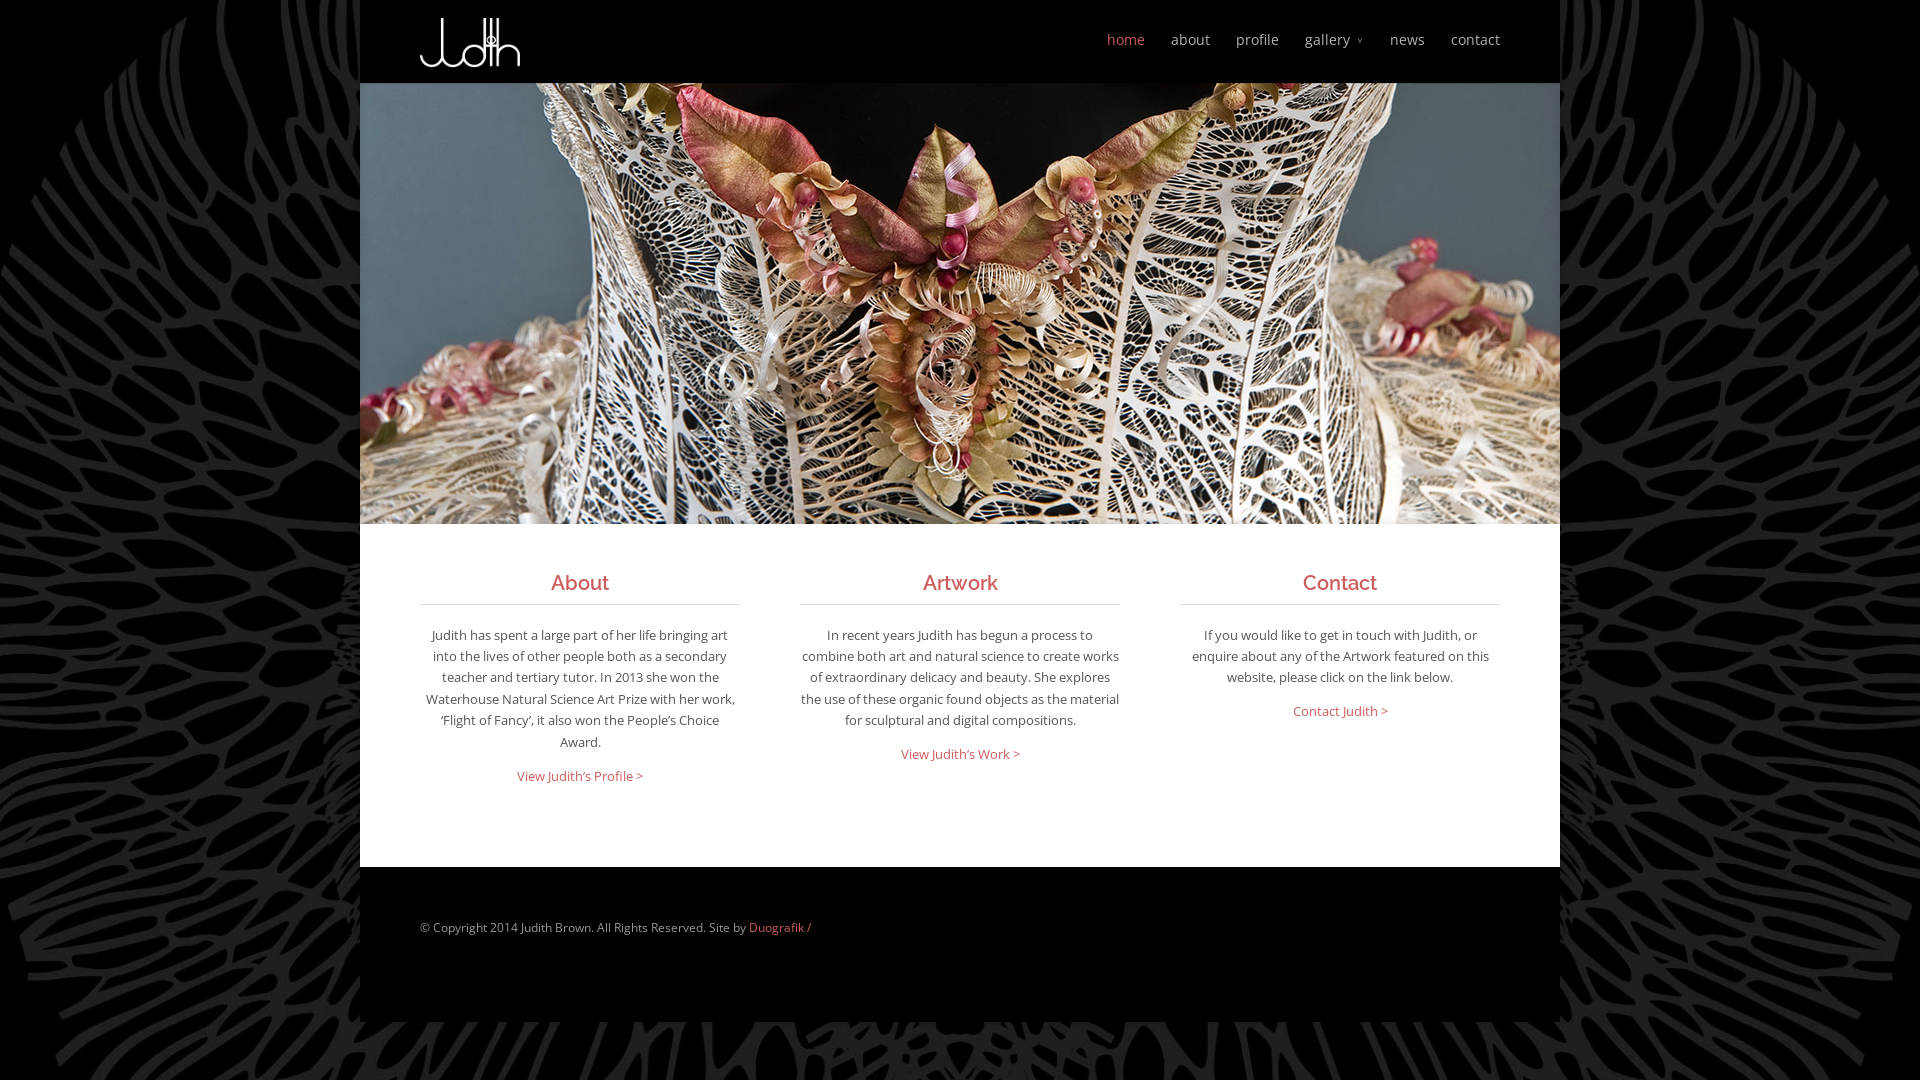 Image resolution: width=1920 pixels, height=1080 pixels. I want to click on profile, so click(1258, 54).